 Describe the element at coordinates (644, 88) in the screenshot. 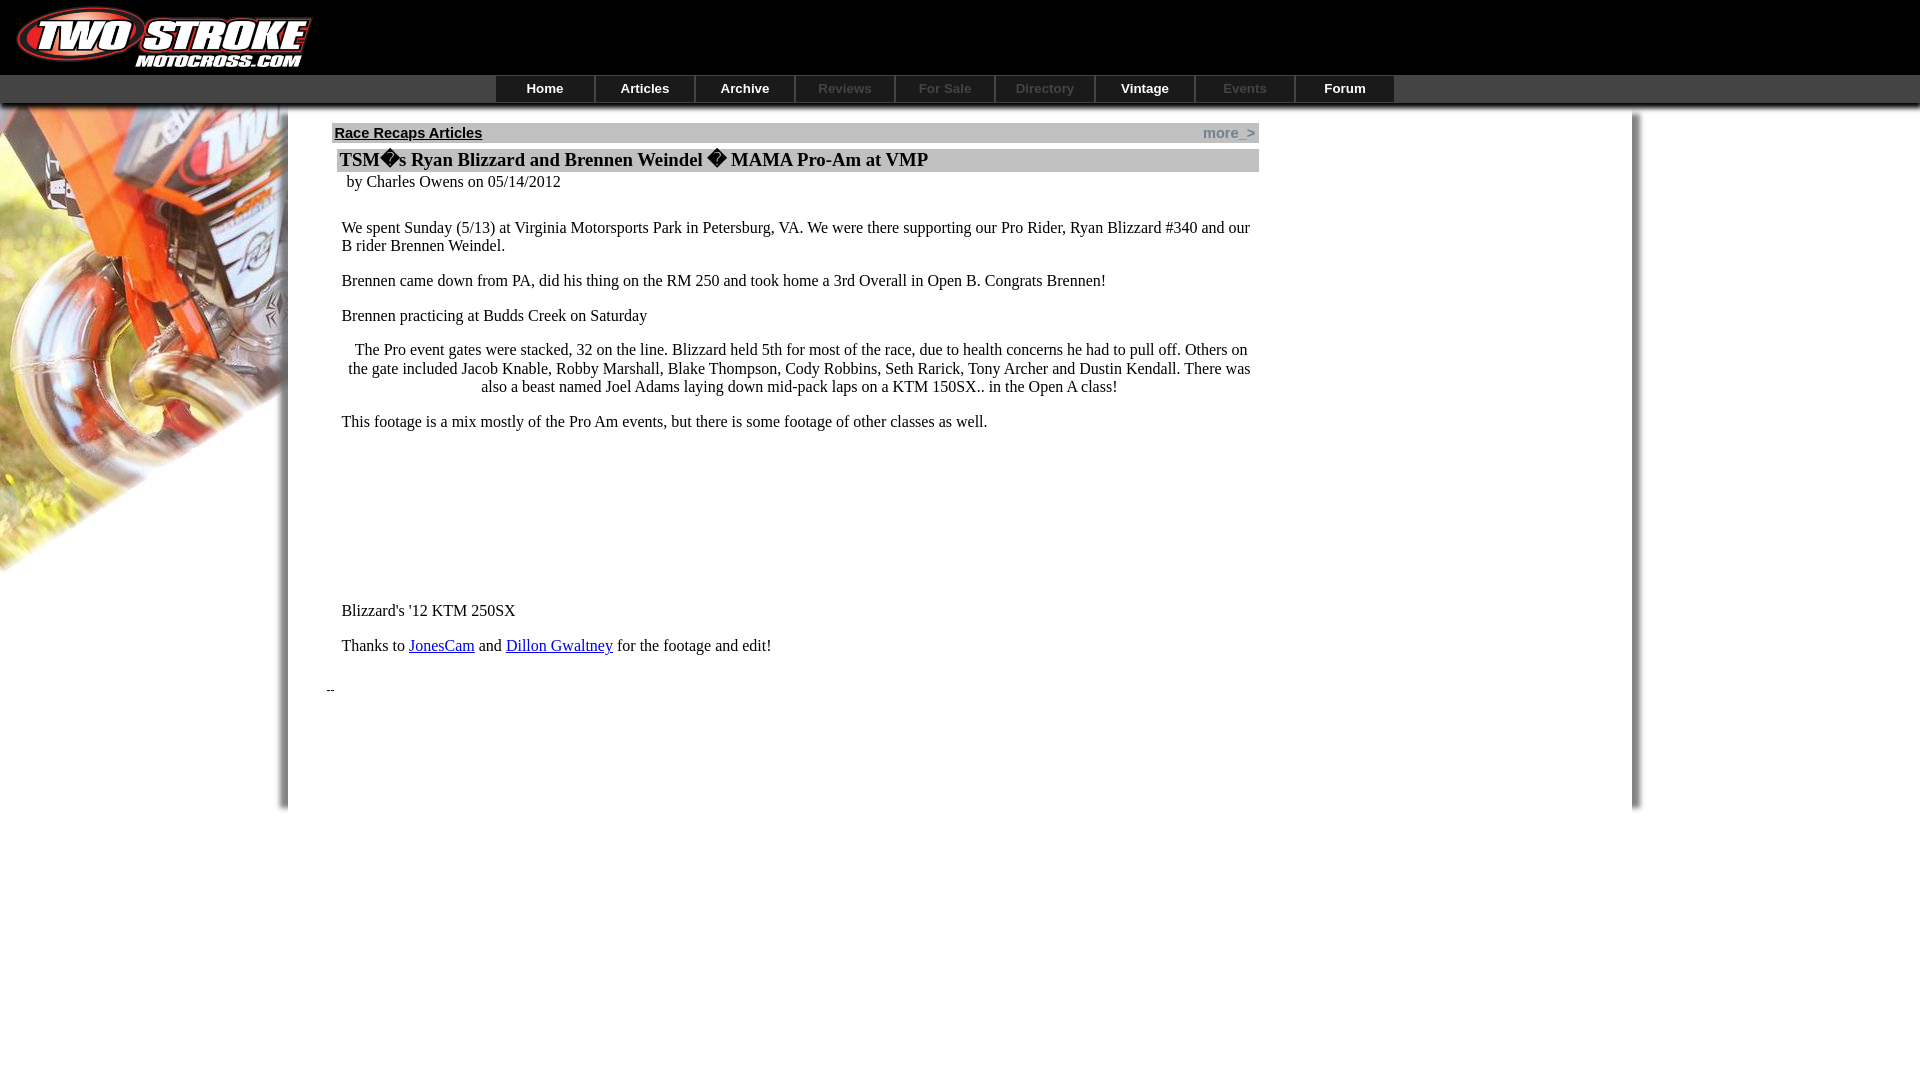

I see `Articles` at that location.